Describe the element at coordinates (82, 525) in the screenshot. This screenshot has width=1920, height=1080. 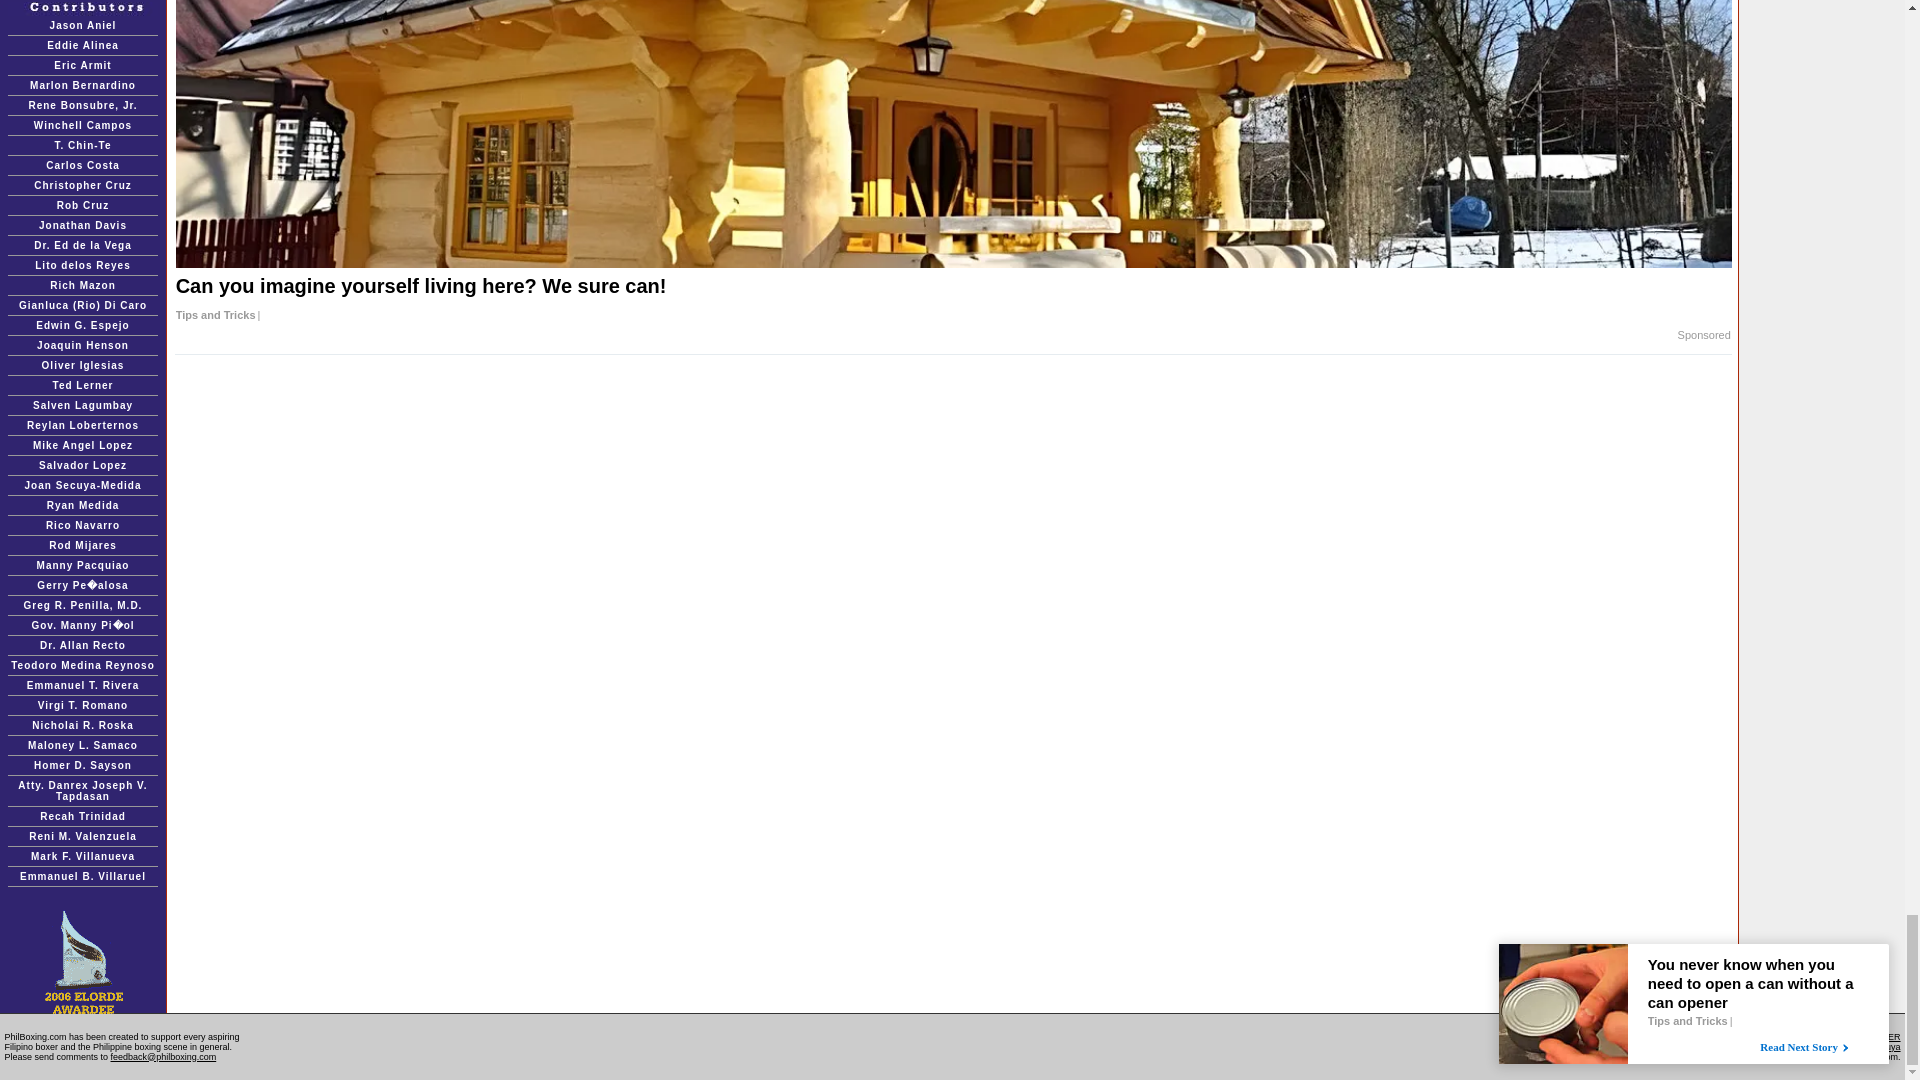
I see `Rico Navarro` at that location.